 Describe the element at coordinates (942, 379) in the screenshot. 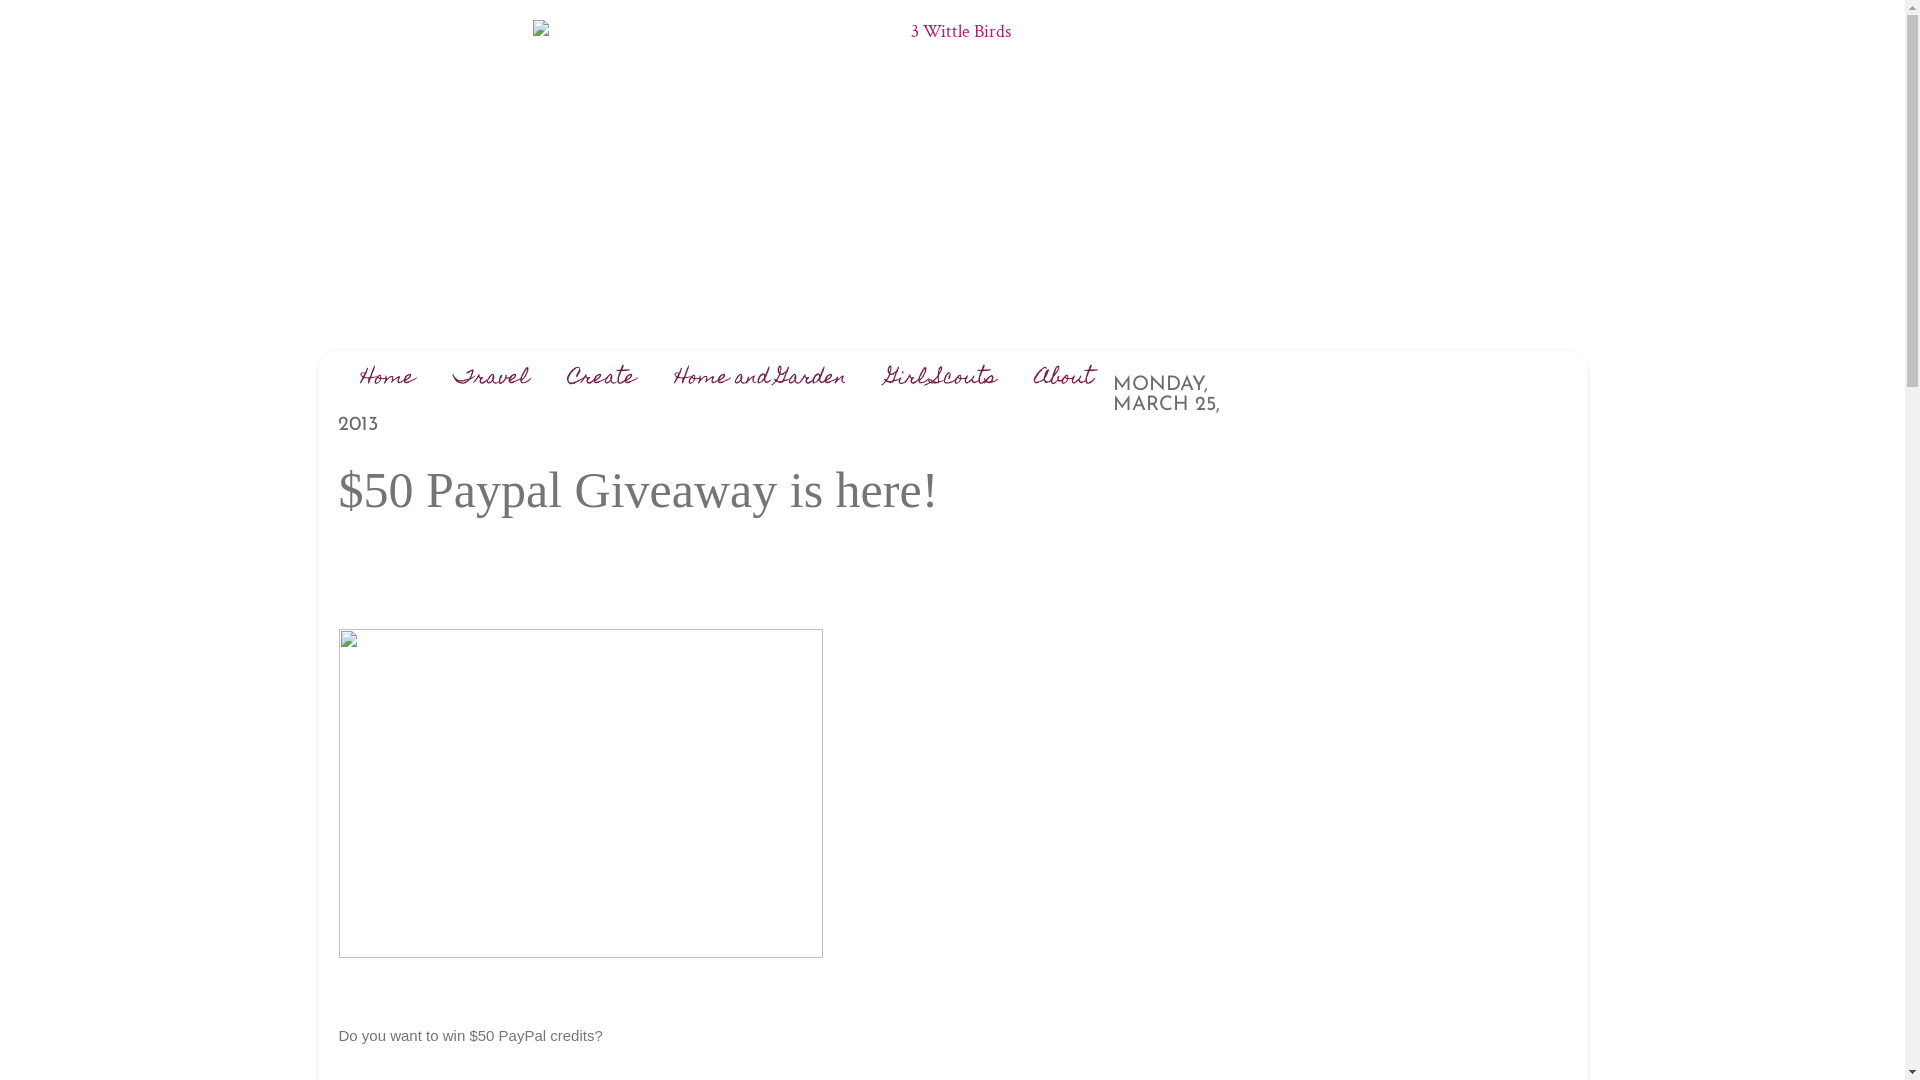

I see `Girl Scouts` at that location.